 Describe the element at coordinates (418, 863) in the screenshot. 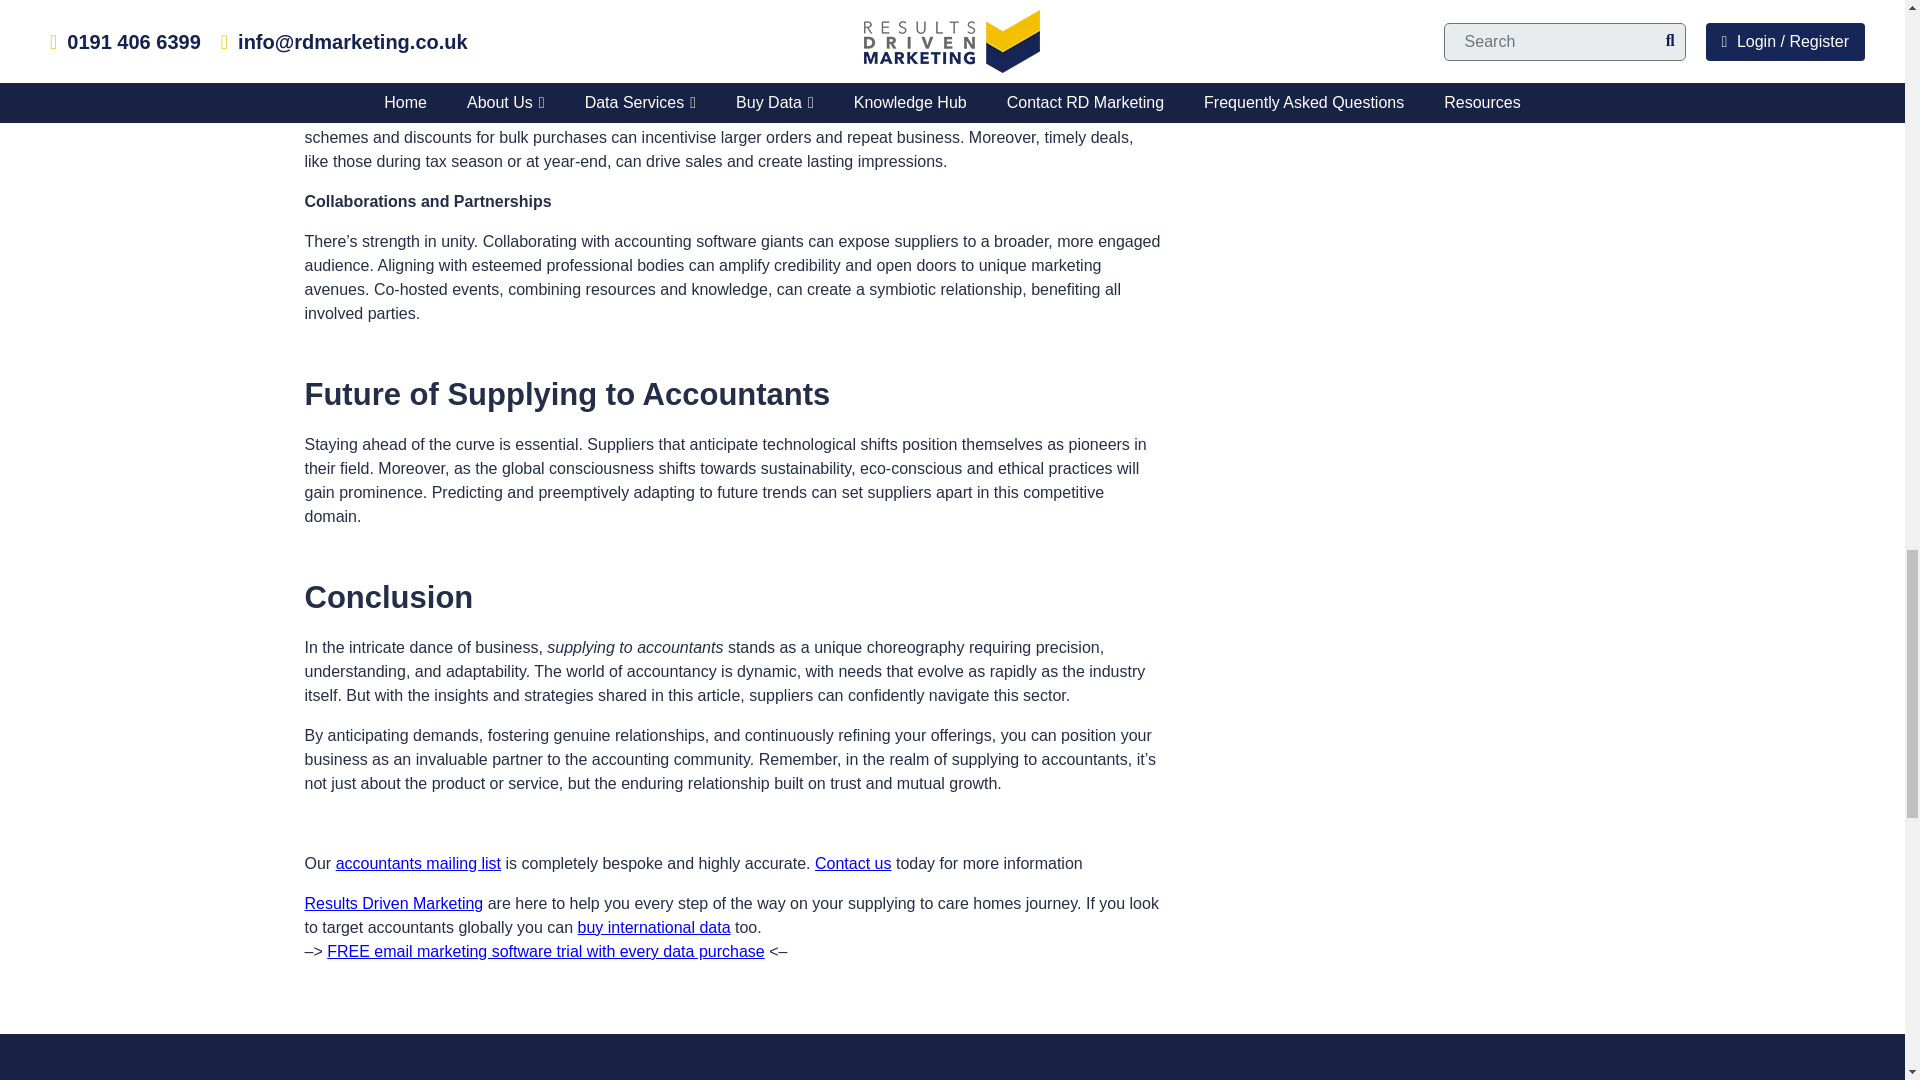

I see `accountants mailing list` at that location.